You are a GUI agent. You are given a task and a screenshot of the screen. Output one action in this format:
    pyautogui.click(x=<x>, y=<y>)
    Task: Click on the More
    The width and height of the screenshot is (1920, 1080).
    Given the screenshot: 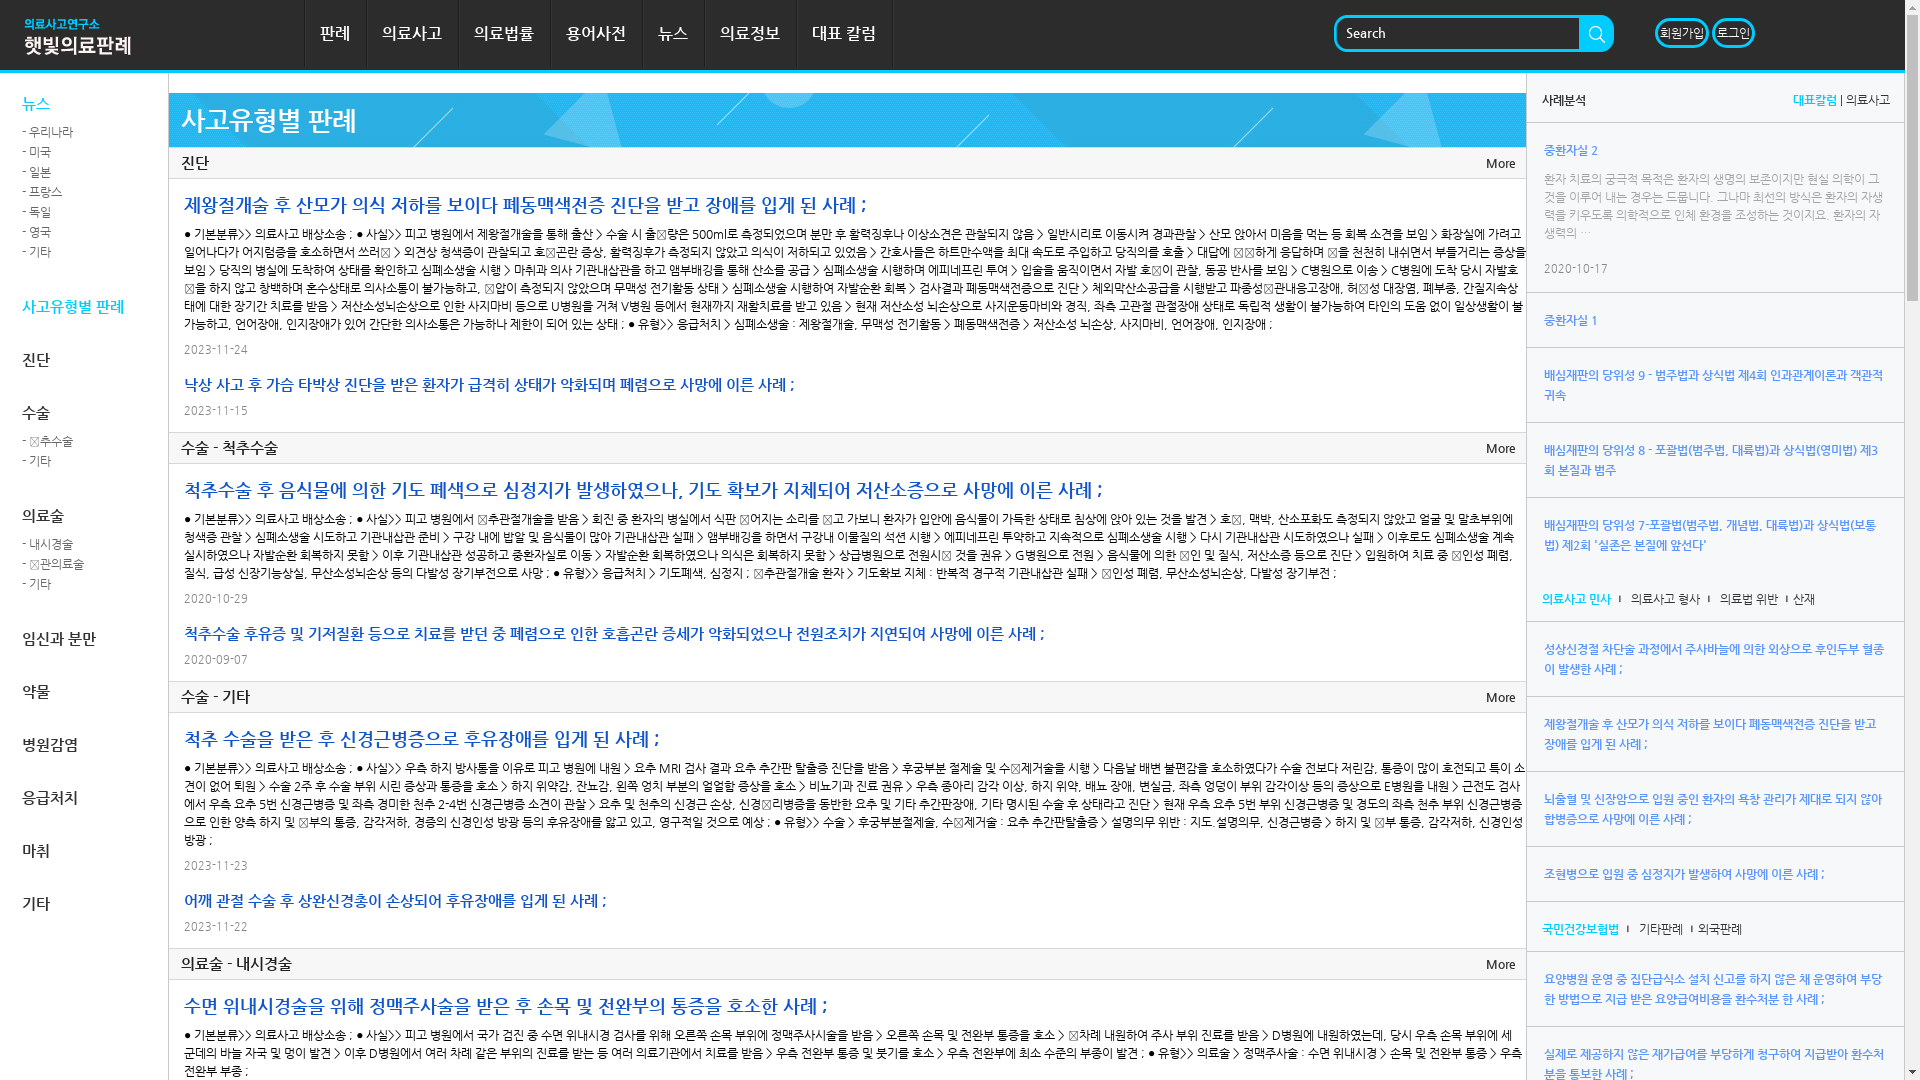 What is the action you would take?
    pyautogui.click(x=1501, y=964)
    